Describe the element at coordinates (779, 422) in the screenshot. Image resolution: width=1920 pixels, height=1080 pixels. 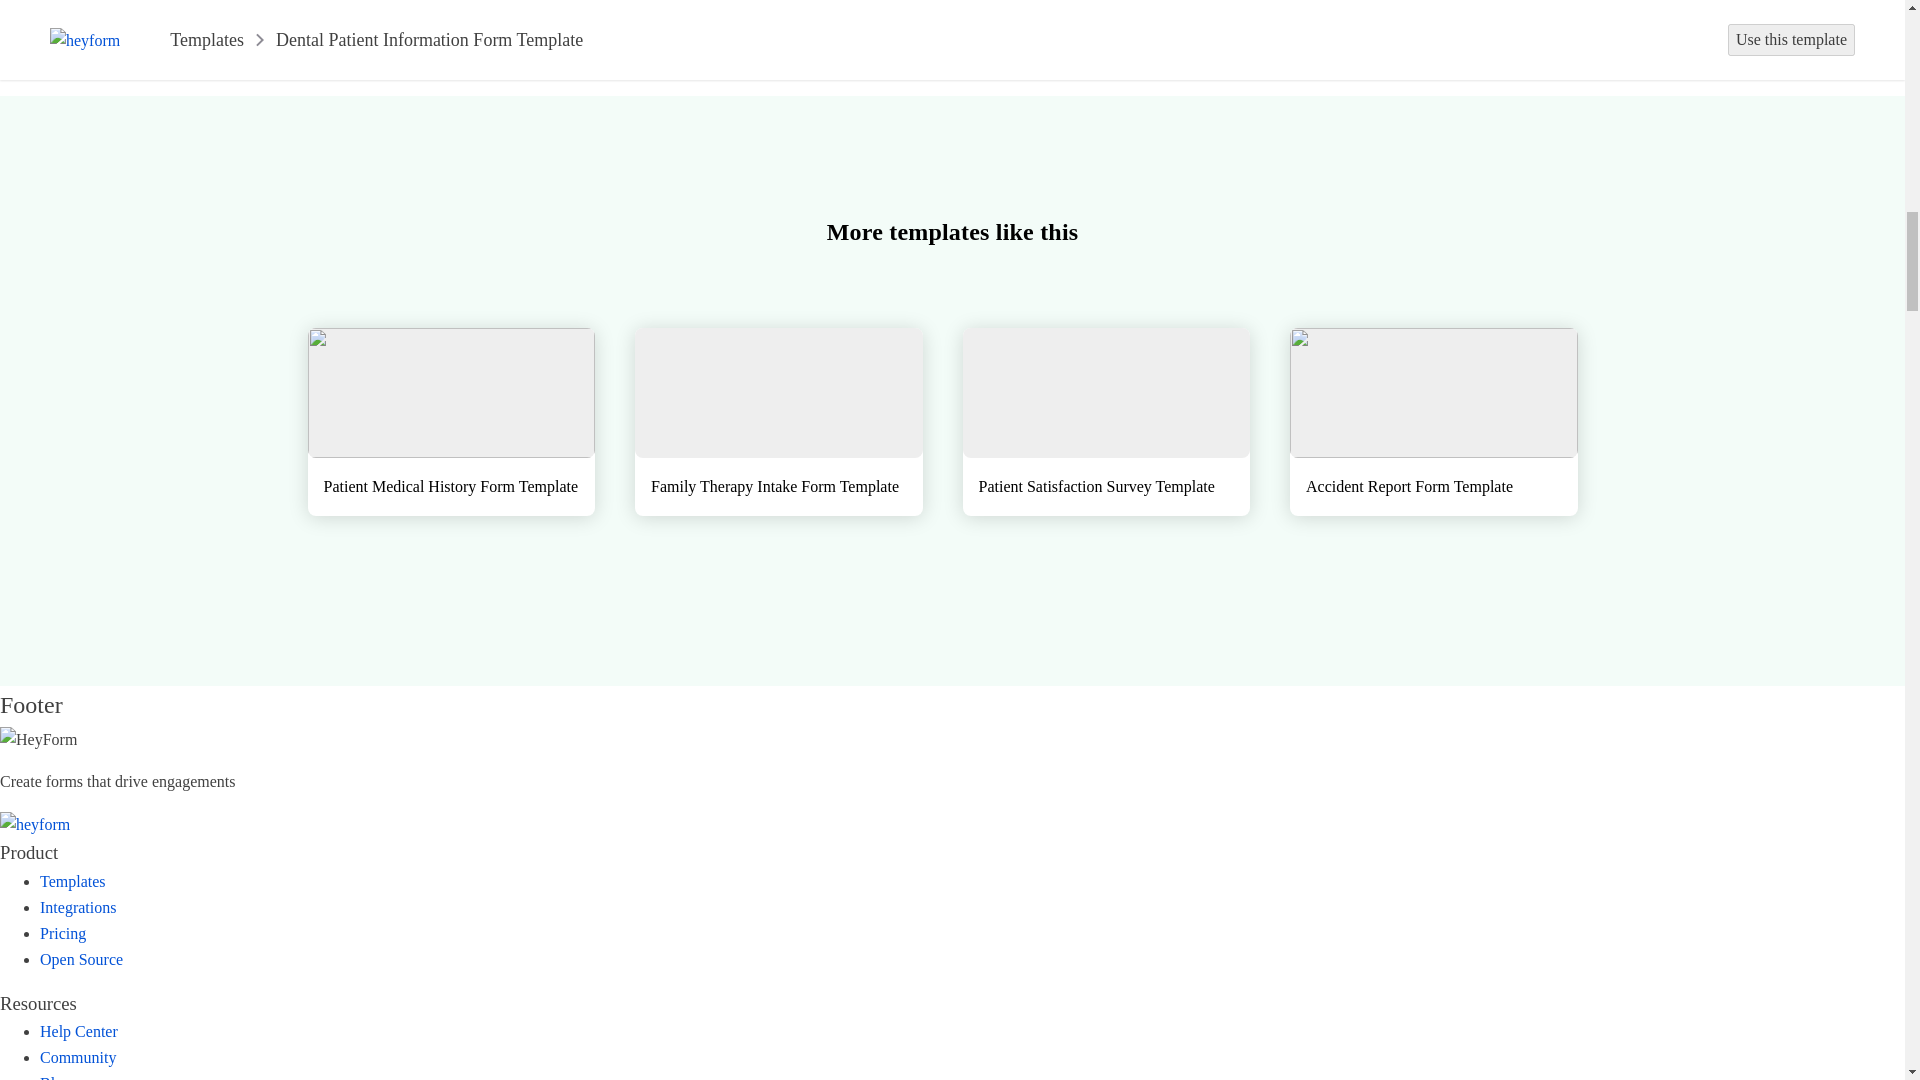
I see `Family Therapy Intake Form Template` at that location.